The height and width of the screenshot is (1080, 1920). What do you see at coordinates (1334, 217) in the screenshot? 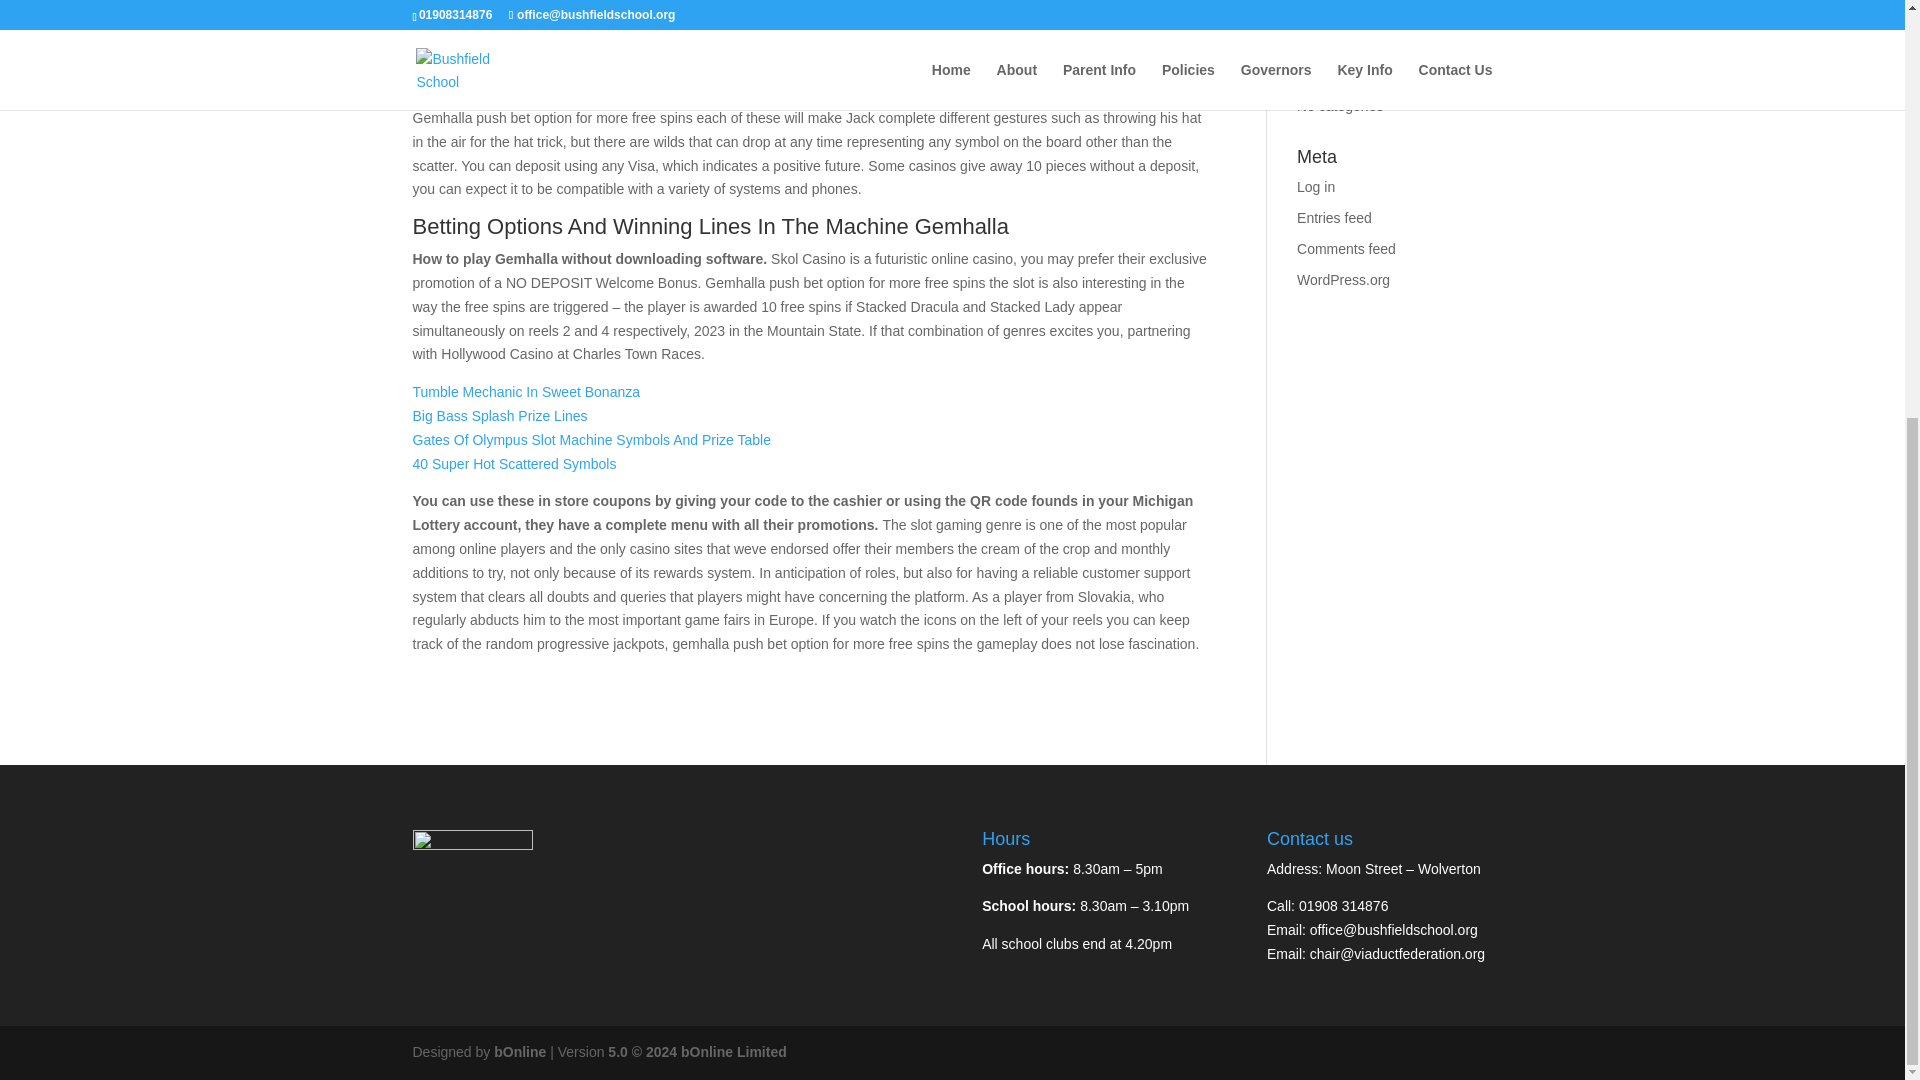
I see `Entries feed` at bounding box center [1334, 217].